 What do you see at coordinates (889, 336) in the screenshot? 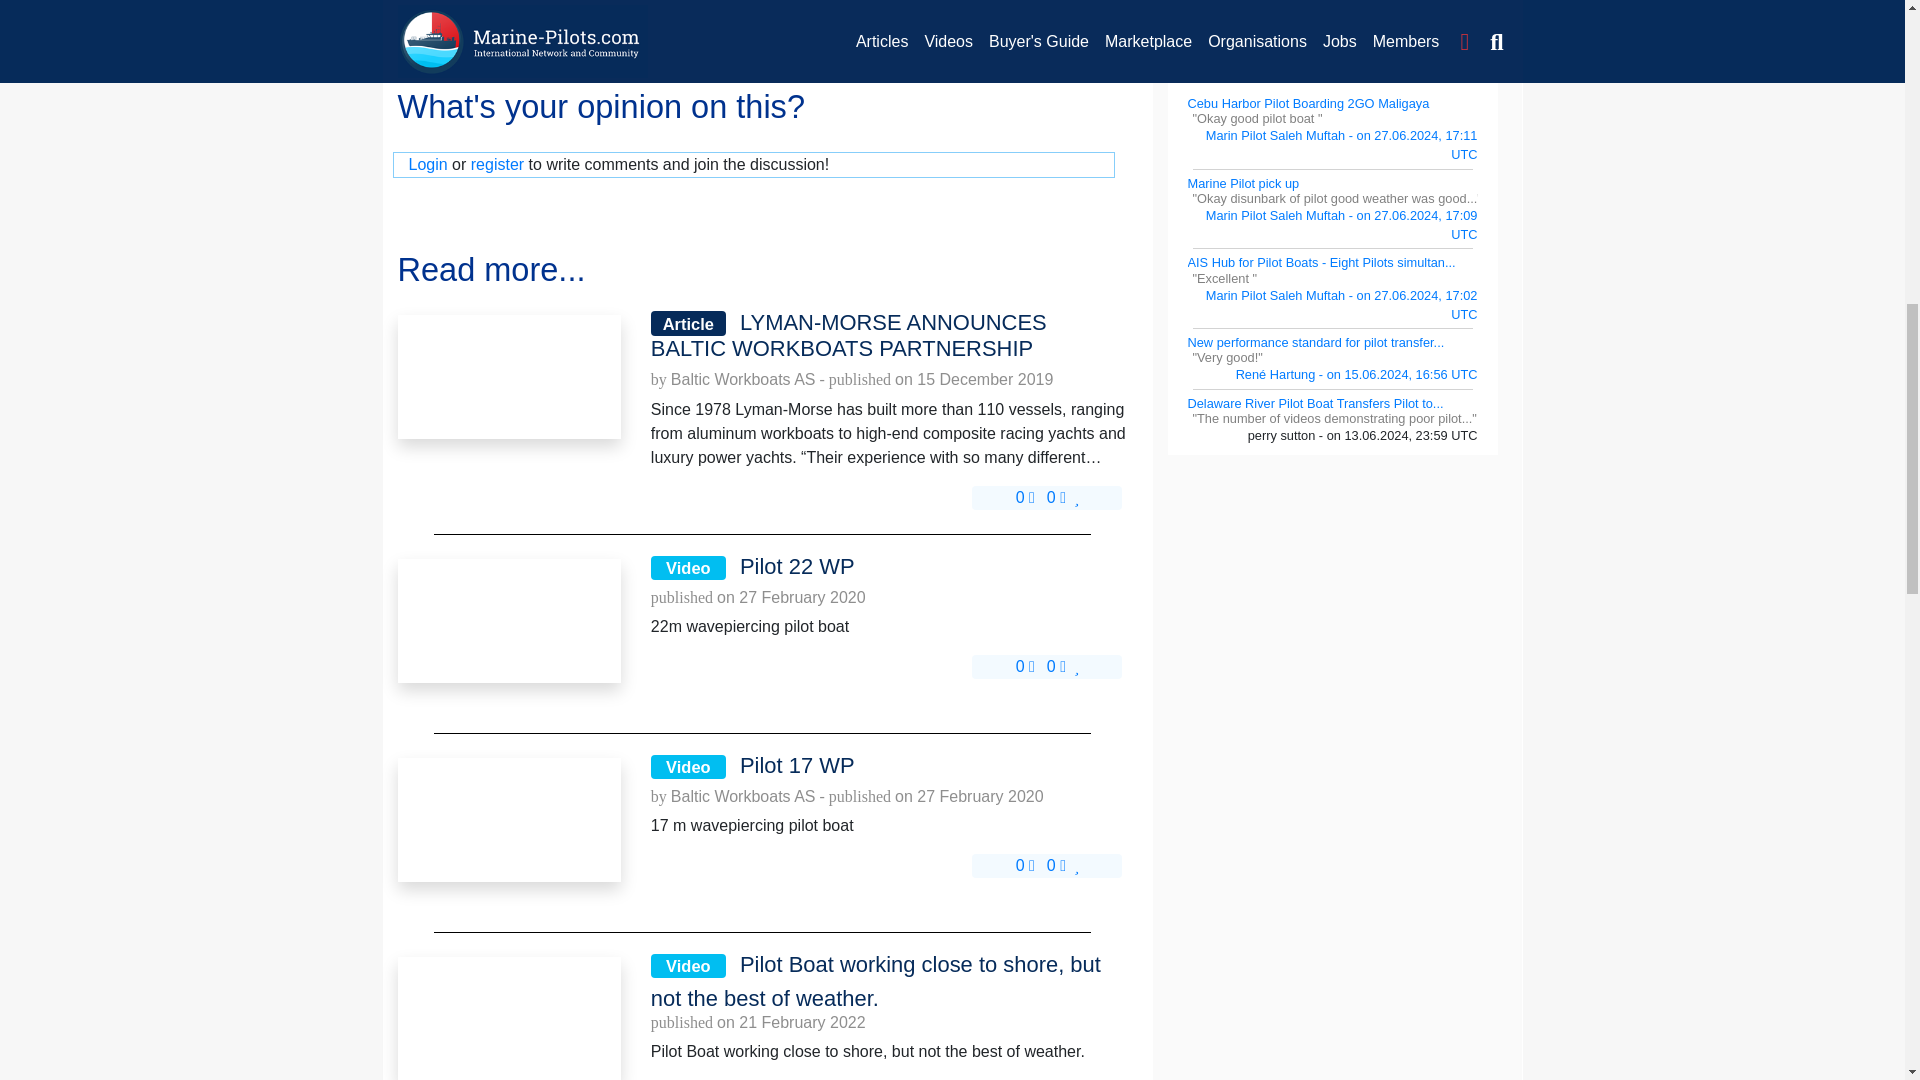
I see `Article LYMAN-MORSE ANNOUNCES BALTIC WORKBOATS PARTNERSHIP` at bounding box center [889, 336].